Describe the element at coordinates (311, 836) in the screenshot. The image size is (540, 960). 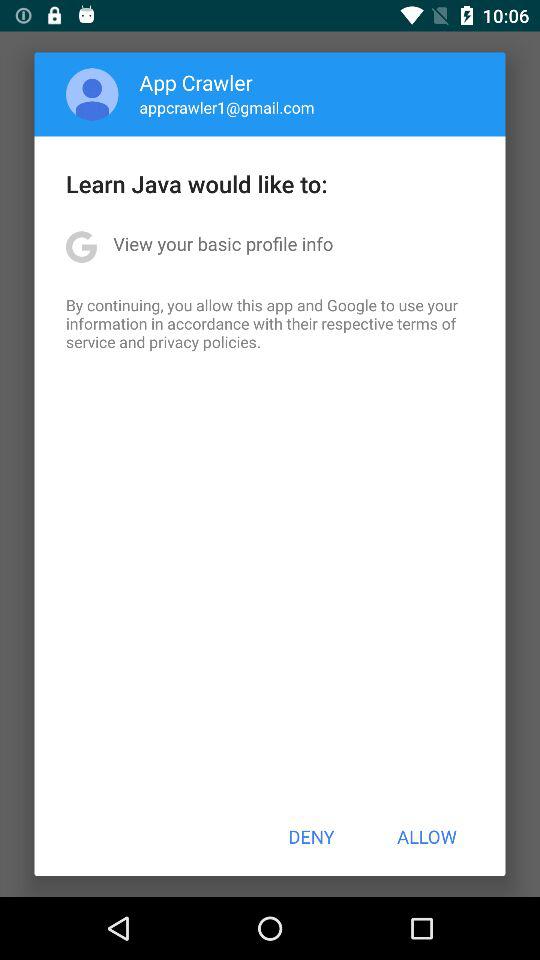
I see `scroll until deny button` at that location.